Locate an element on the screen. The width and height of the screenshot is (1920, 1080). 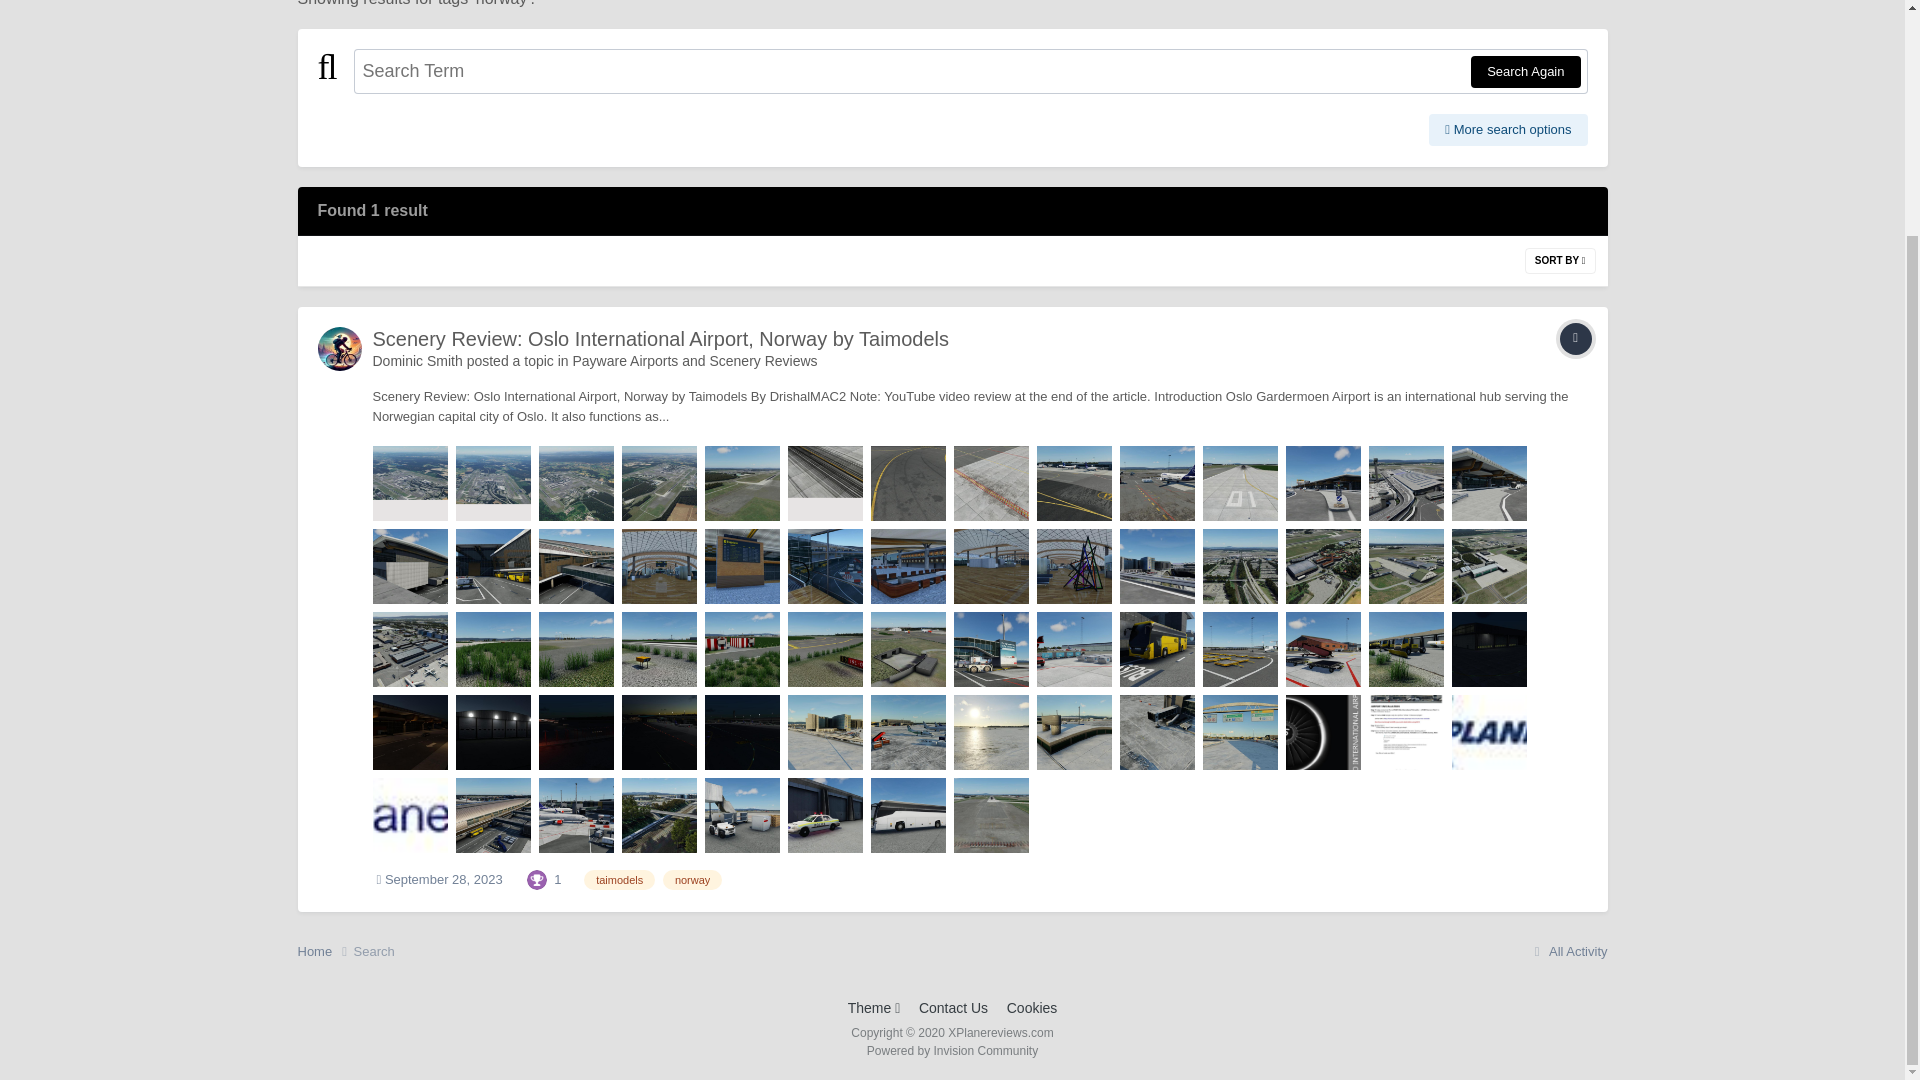
More search options is located at coordinates (1508, 130).